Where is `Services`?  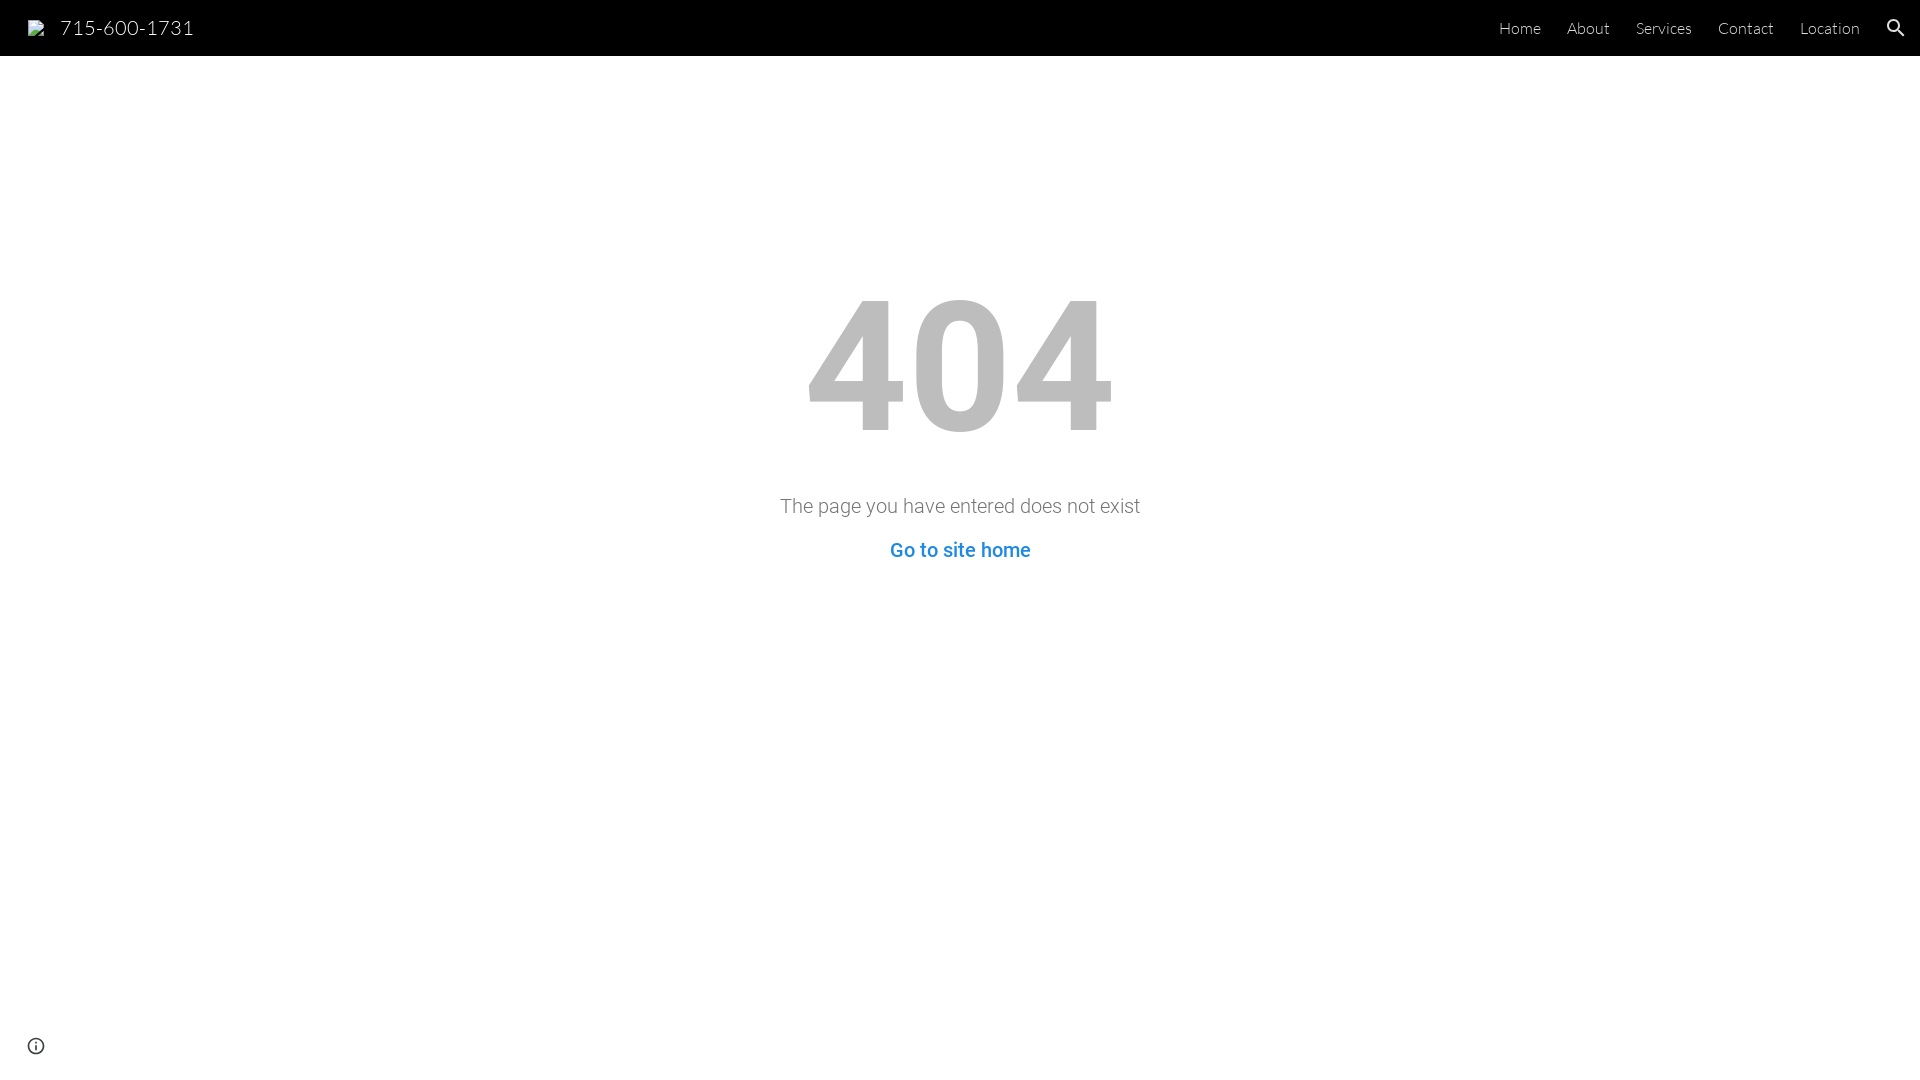 Services is located at coordinates (1664, 28).